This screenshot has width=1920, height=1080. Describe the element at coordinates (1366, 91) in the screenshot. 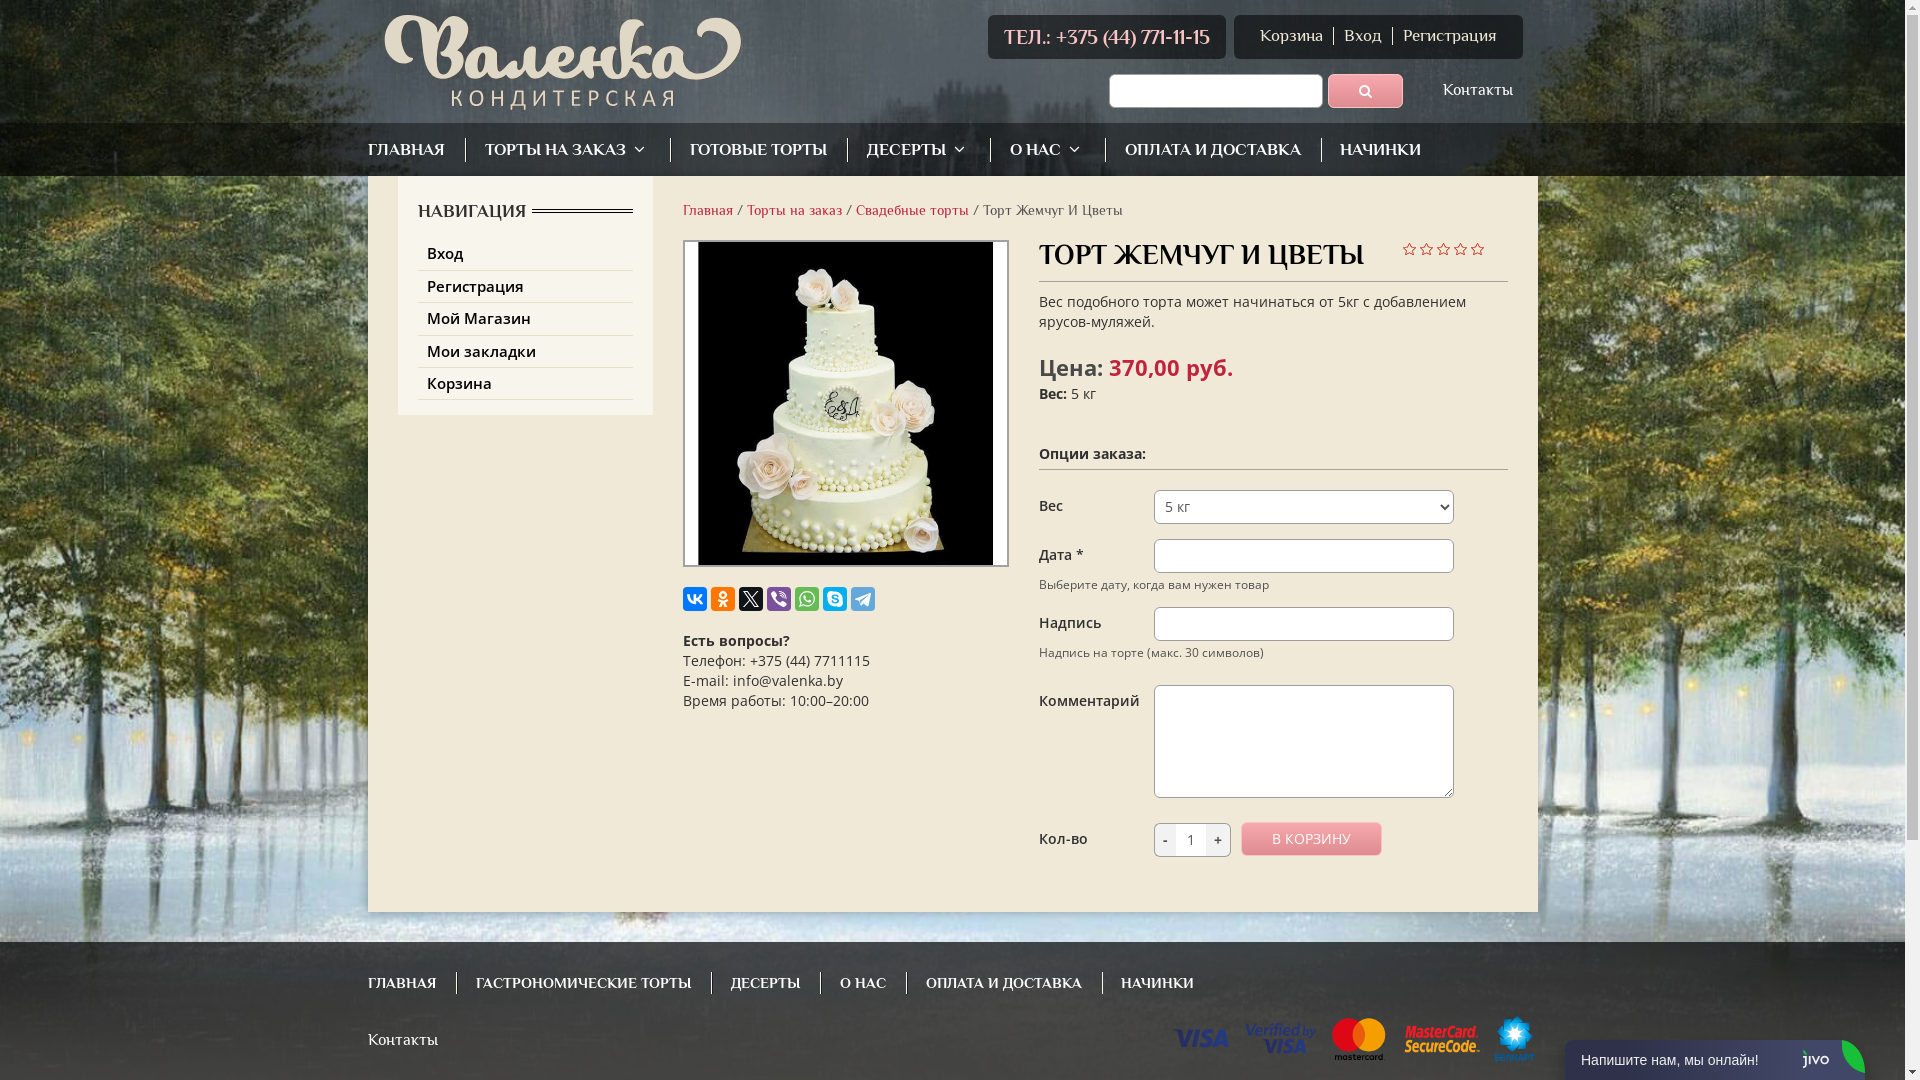

I see `<i class="fa fa-search"></i>` at that location.